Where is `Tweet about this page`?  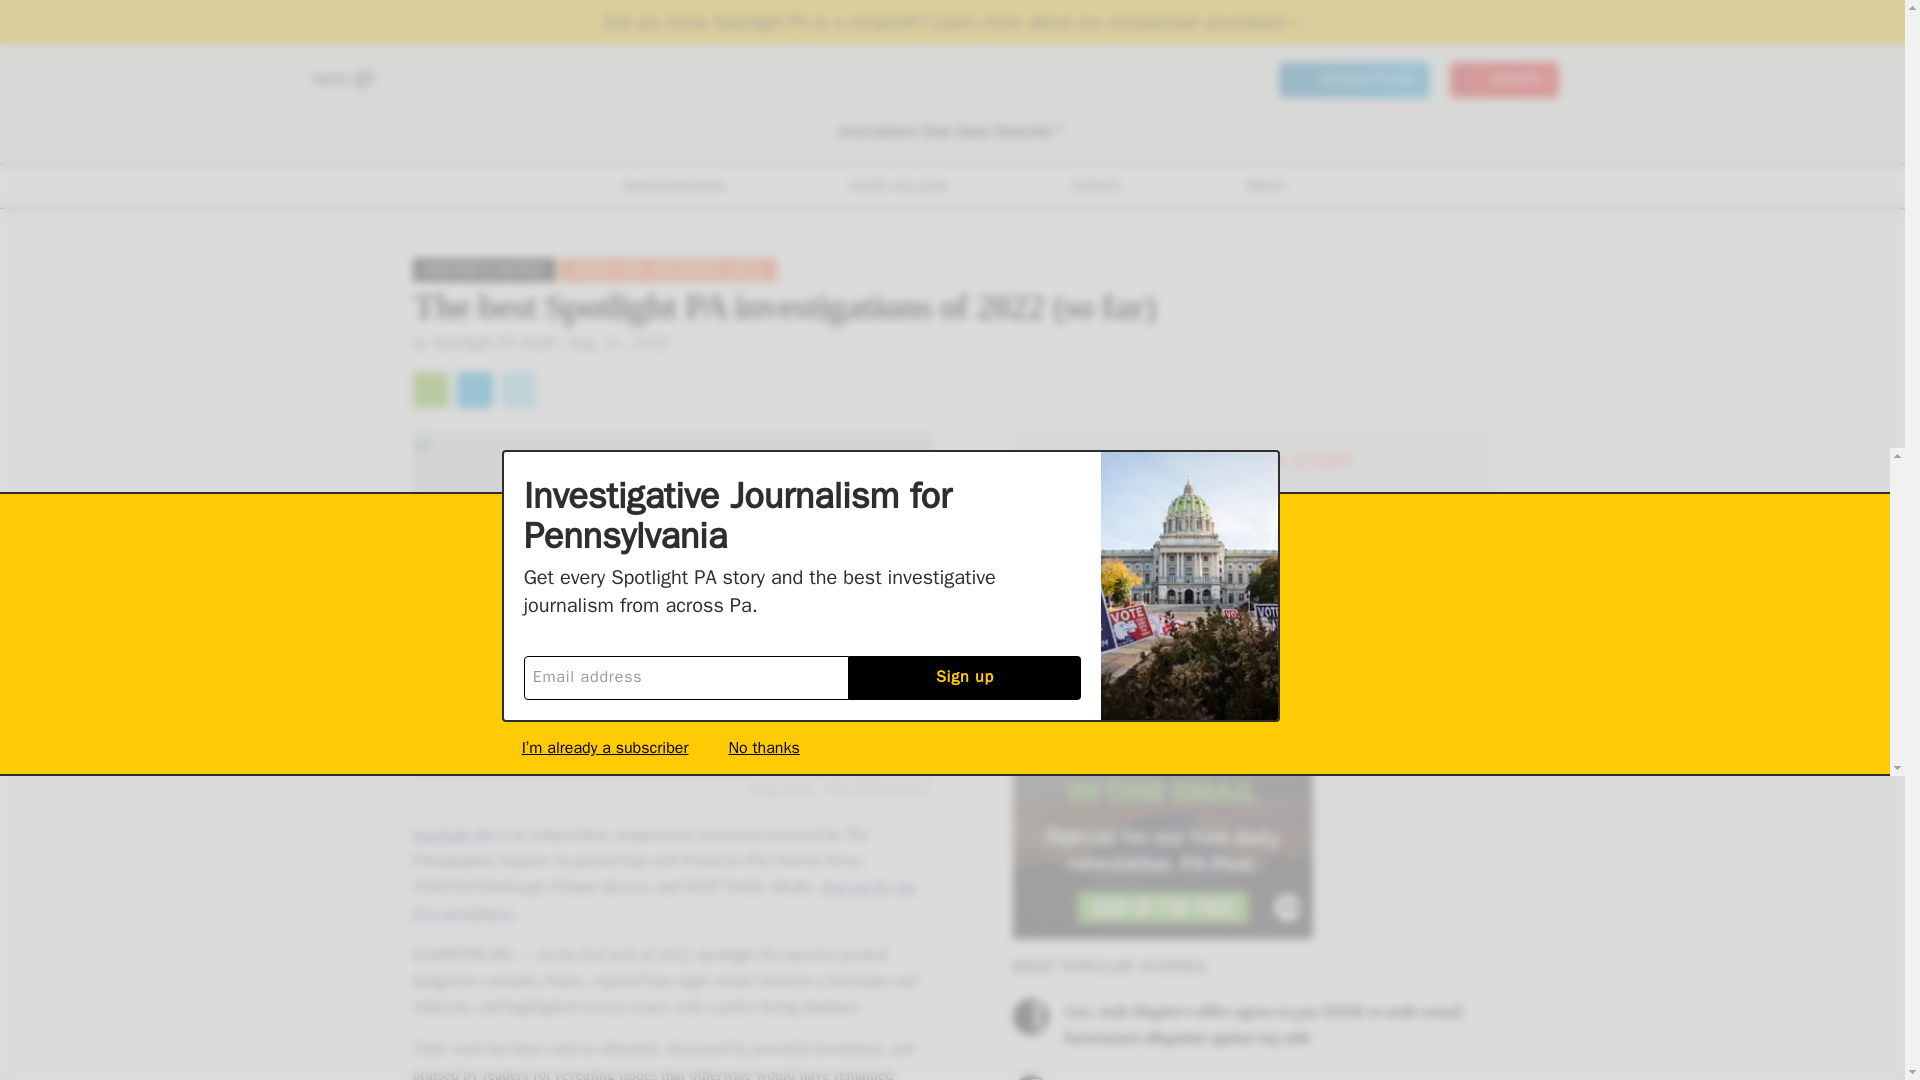 Tweet about this page is located at coordinates (517, 390).